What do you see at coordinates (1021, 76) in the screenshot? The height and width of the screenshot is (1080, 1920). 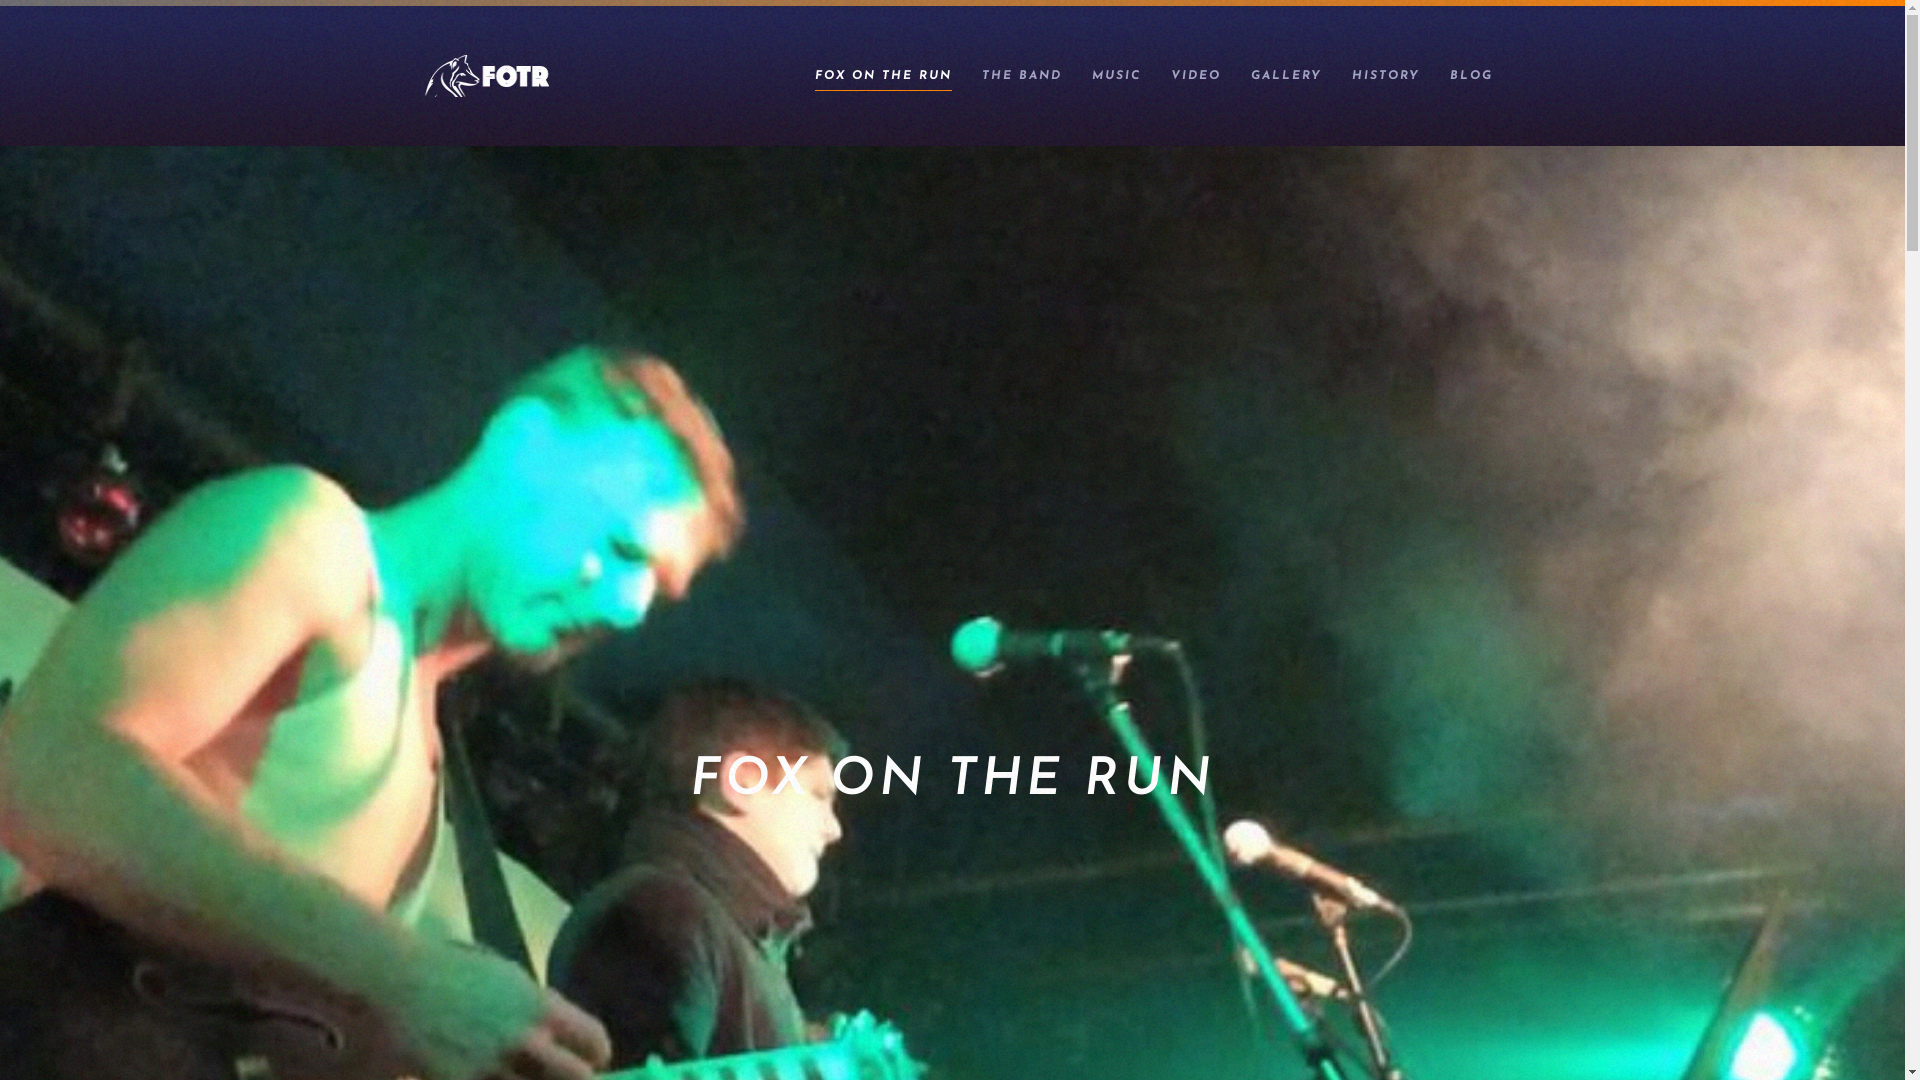 I see `THE BAND` at bounding box center [1021, 76].